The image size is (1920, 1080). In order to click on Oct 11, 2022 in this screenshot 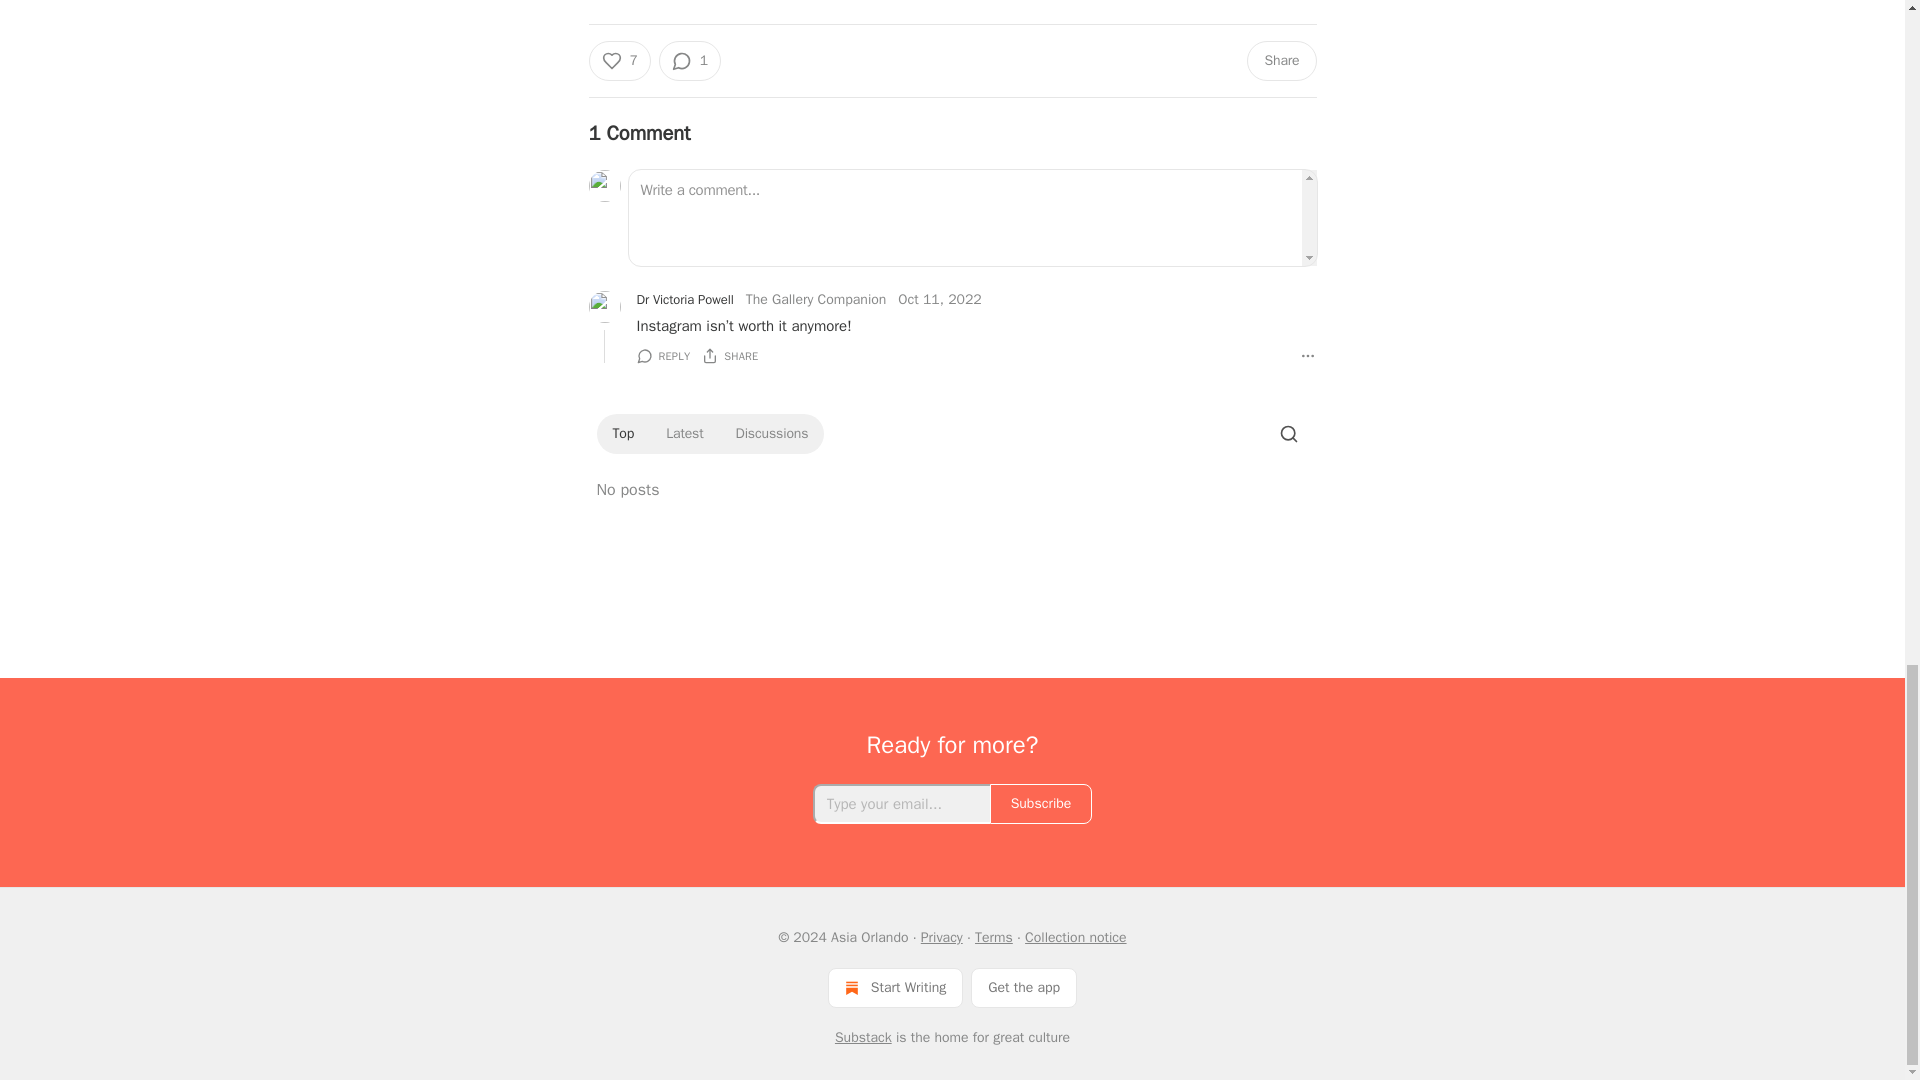, I will do `click(940, 300)`.